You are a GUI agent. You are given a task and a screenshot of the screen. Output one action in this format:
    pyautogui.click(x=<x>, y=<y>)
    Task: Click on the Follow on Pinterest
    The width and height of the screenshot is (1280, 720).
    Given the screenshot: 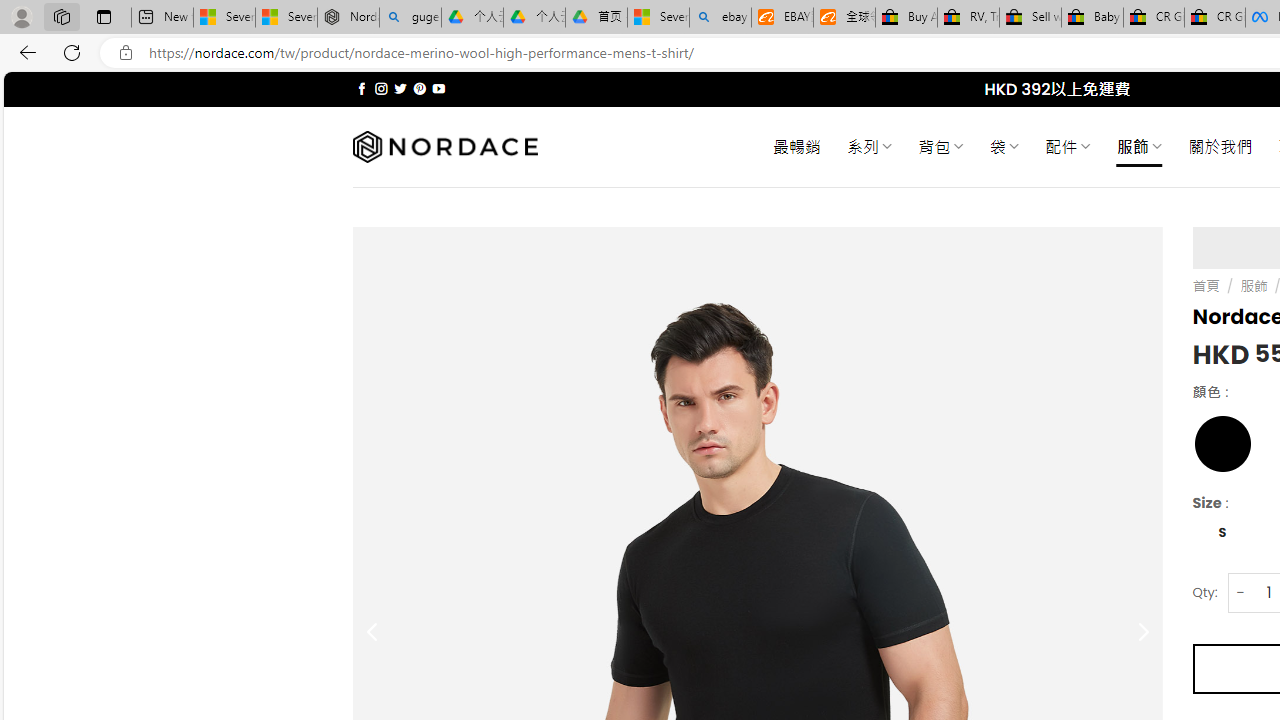 What is the action you would take?
    pyautogui.click(x=420, y=88)
    